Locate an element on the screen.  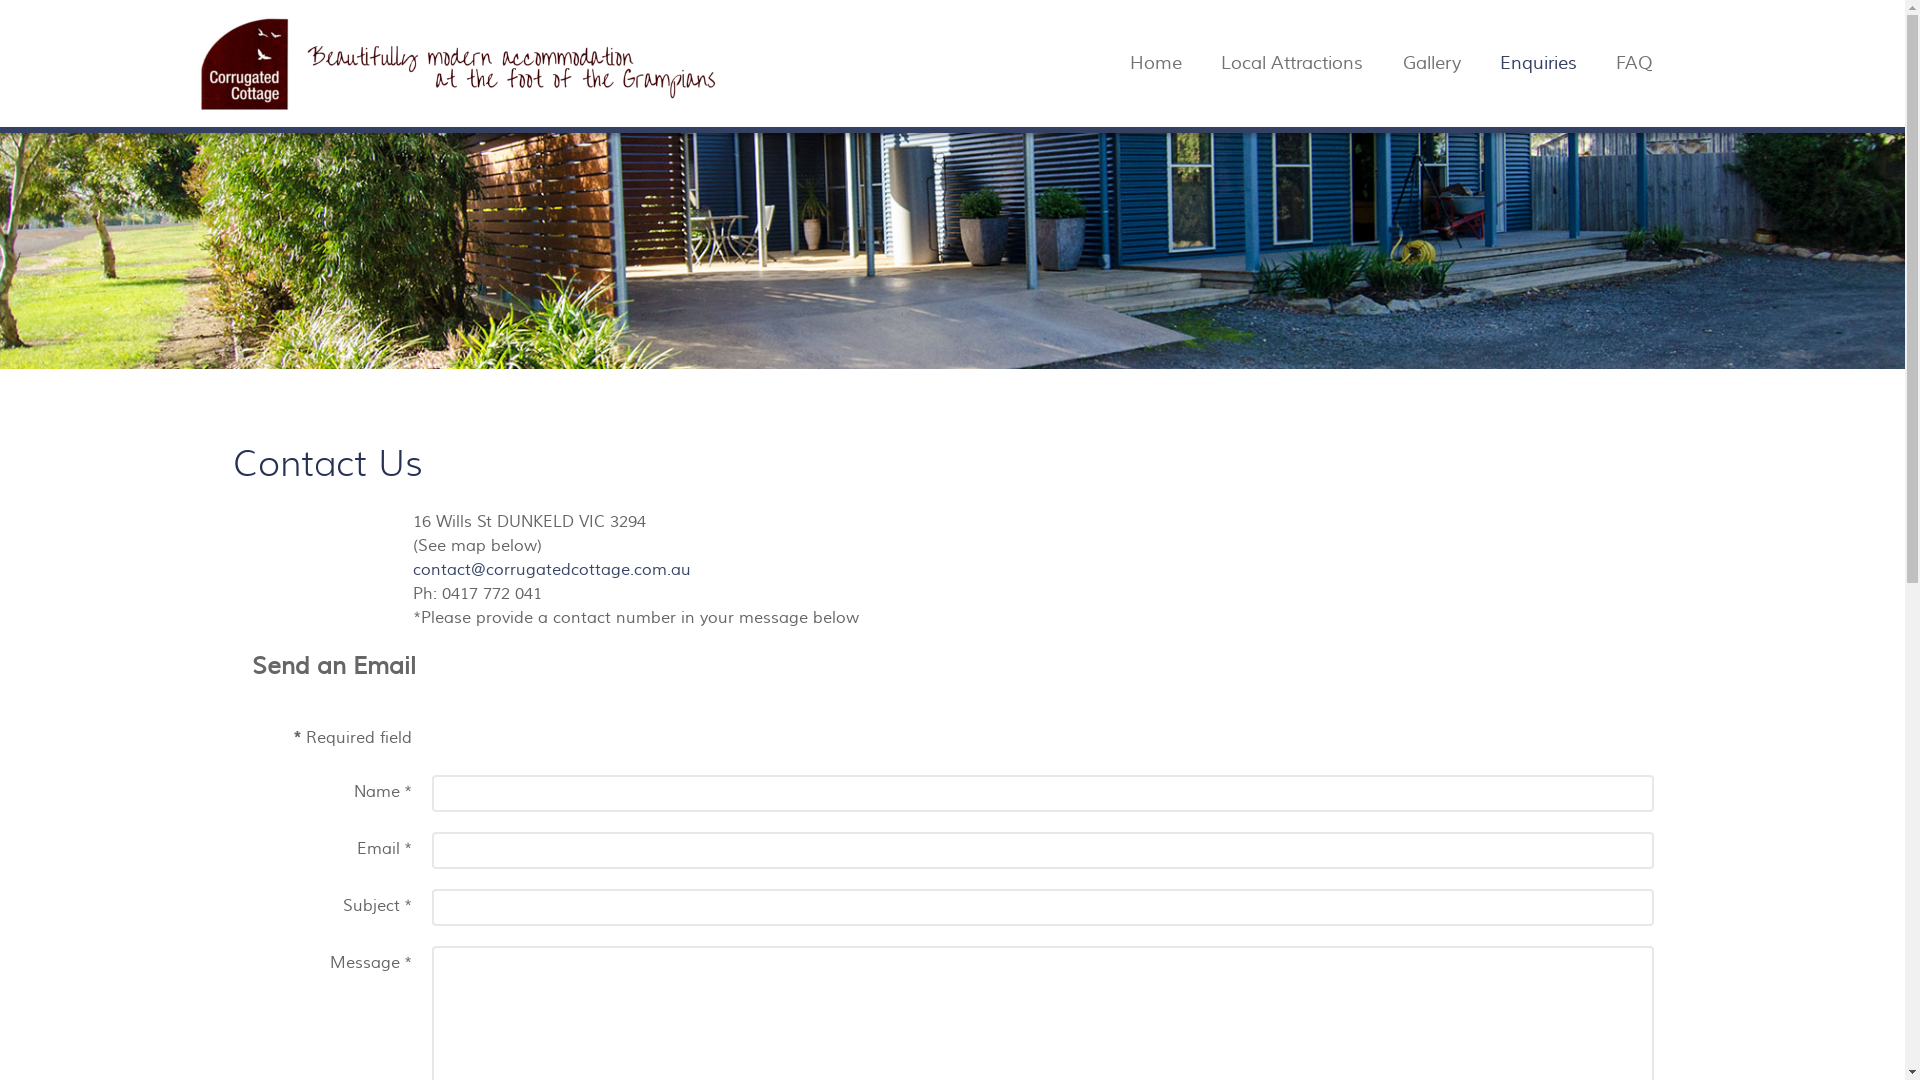
Home is located at coordinates (1156, 64).